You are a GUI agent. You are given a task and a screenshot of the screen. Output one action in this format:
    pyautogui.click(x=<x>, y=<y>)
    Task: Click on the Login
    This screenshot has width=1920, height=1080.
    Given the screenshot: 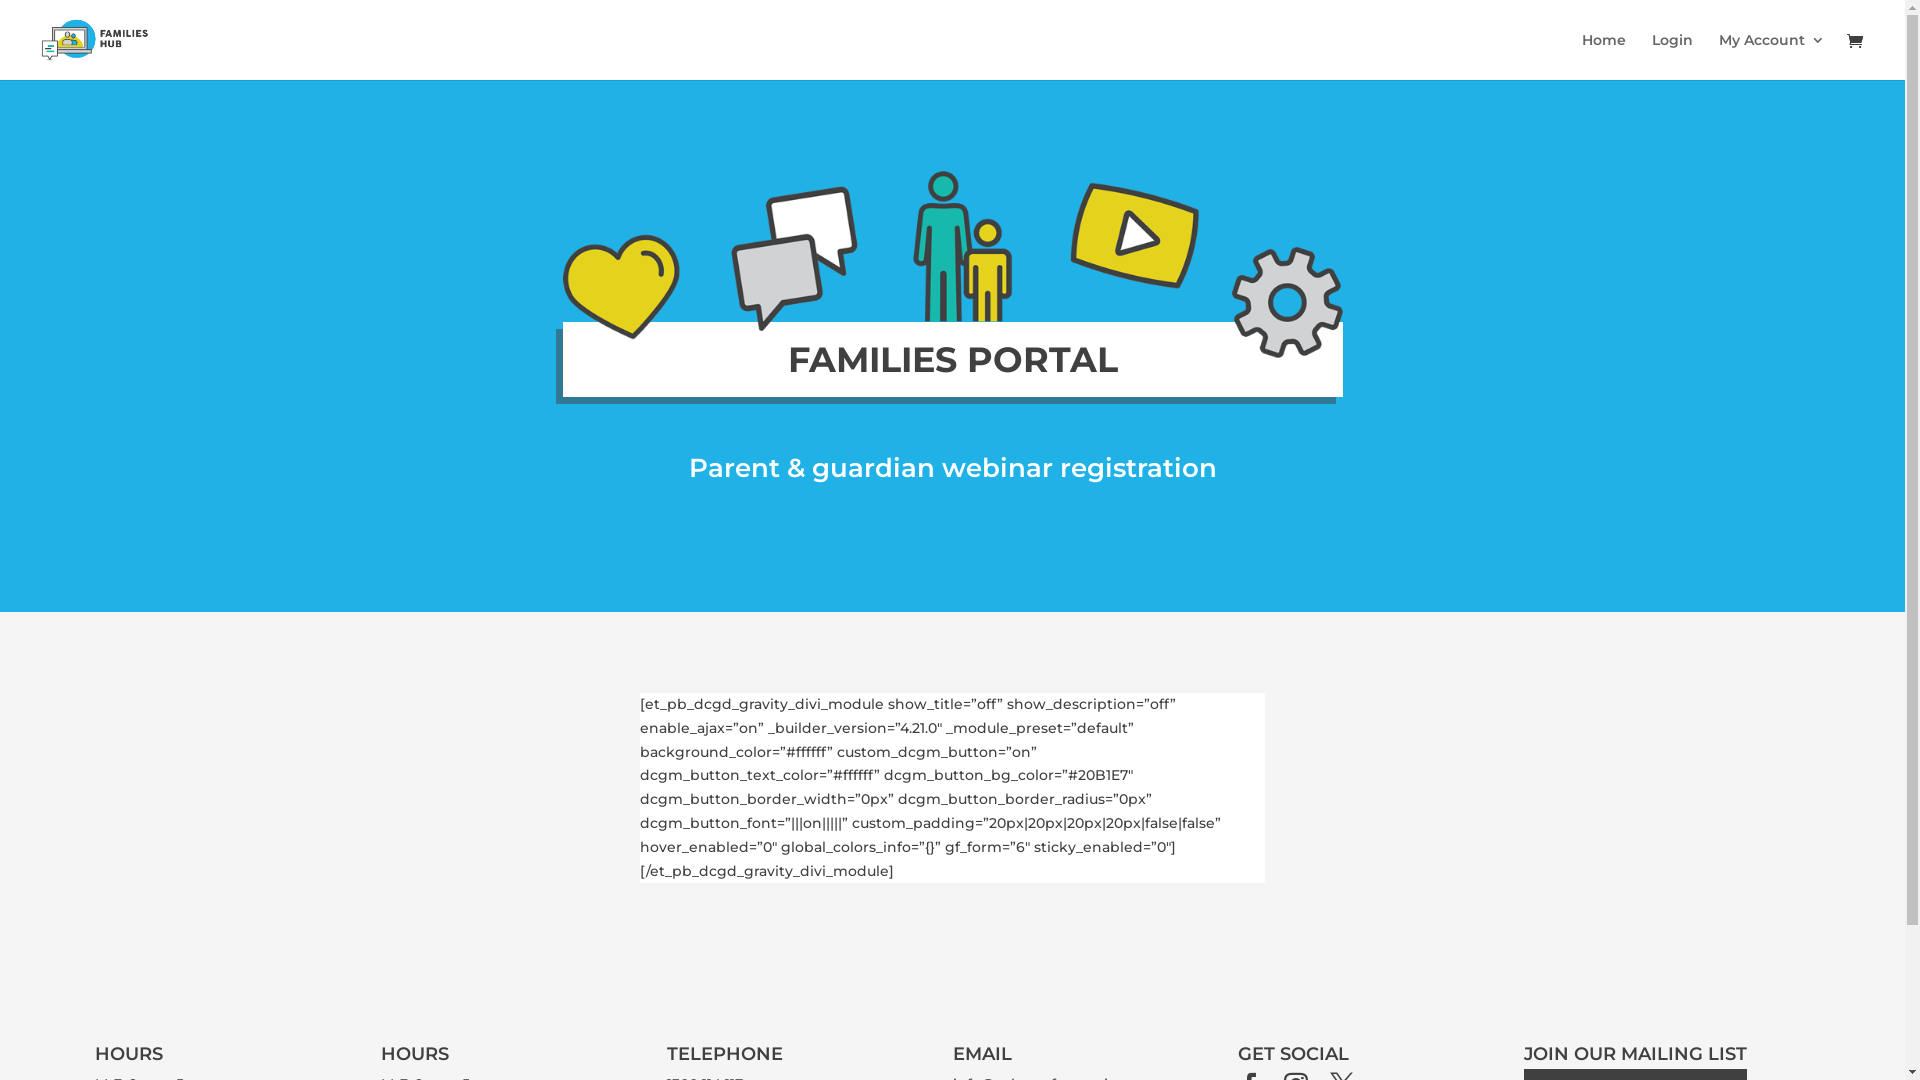 What is the action you would take?
    pyautogui.click(x=1672, y=56)
    